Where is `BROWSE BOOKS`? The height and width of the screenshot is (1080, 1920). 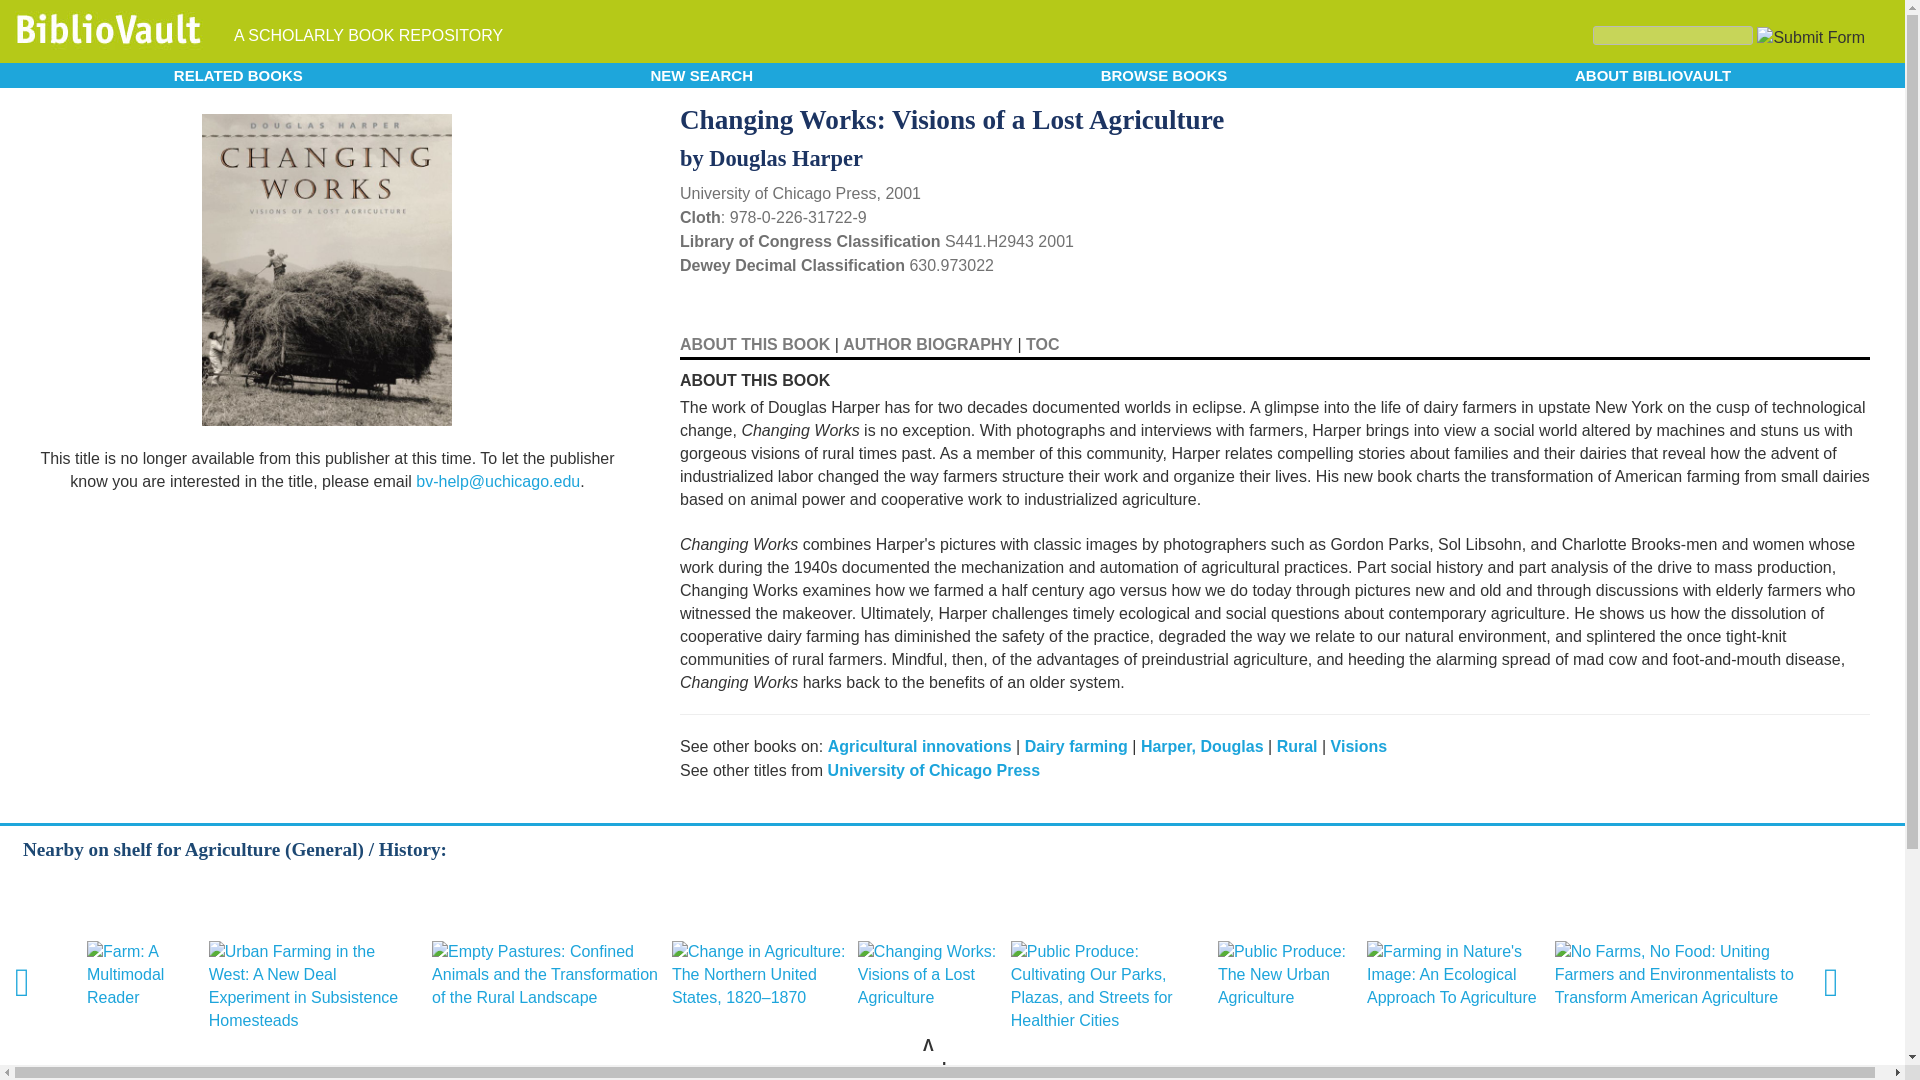
BROWSE BOOKS is located at coordinates (1164, 74).